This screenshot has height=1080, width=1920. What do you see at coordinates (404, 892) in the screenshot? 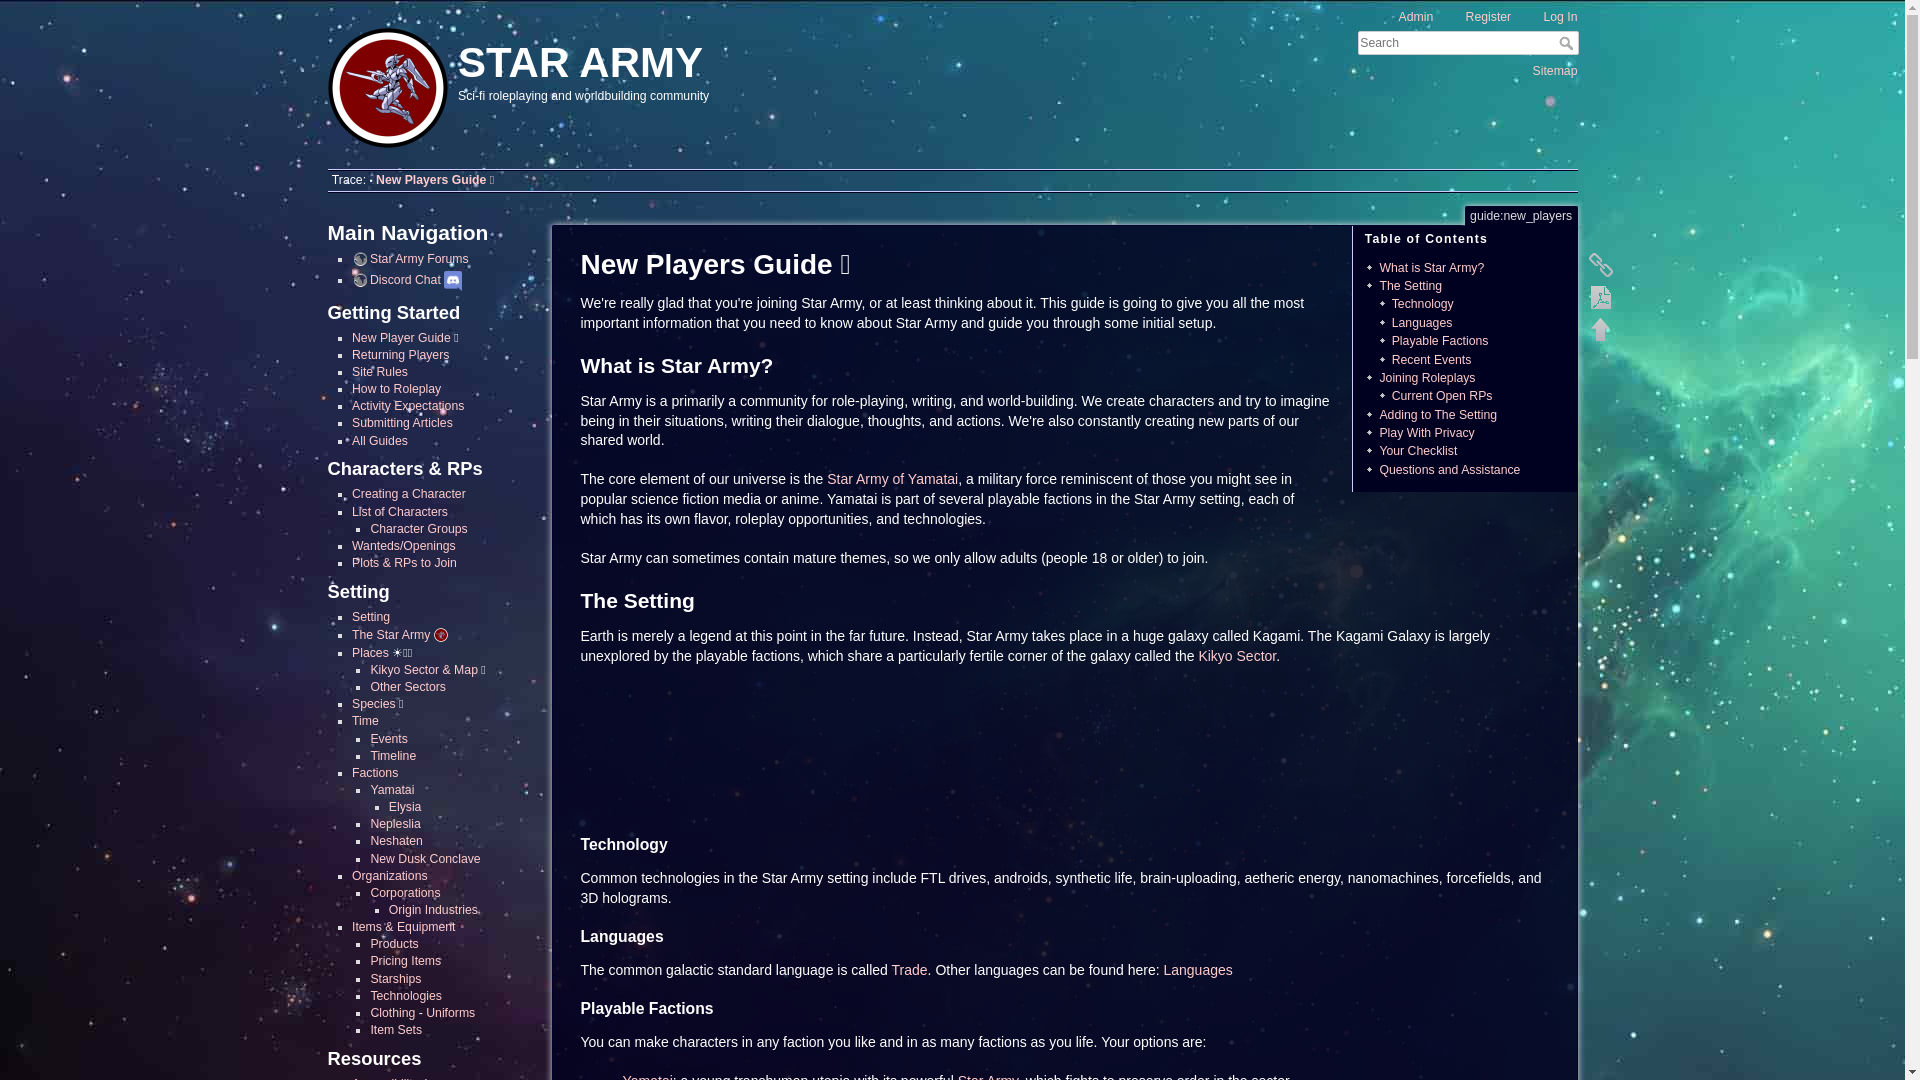
I see `Corporations` at bounding box center [404, 892].